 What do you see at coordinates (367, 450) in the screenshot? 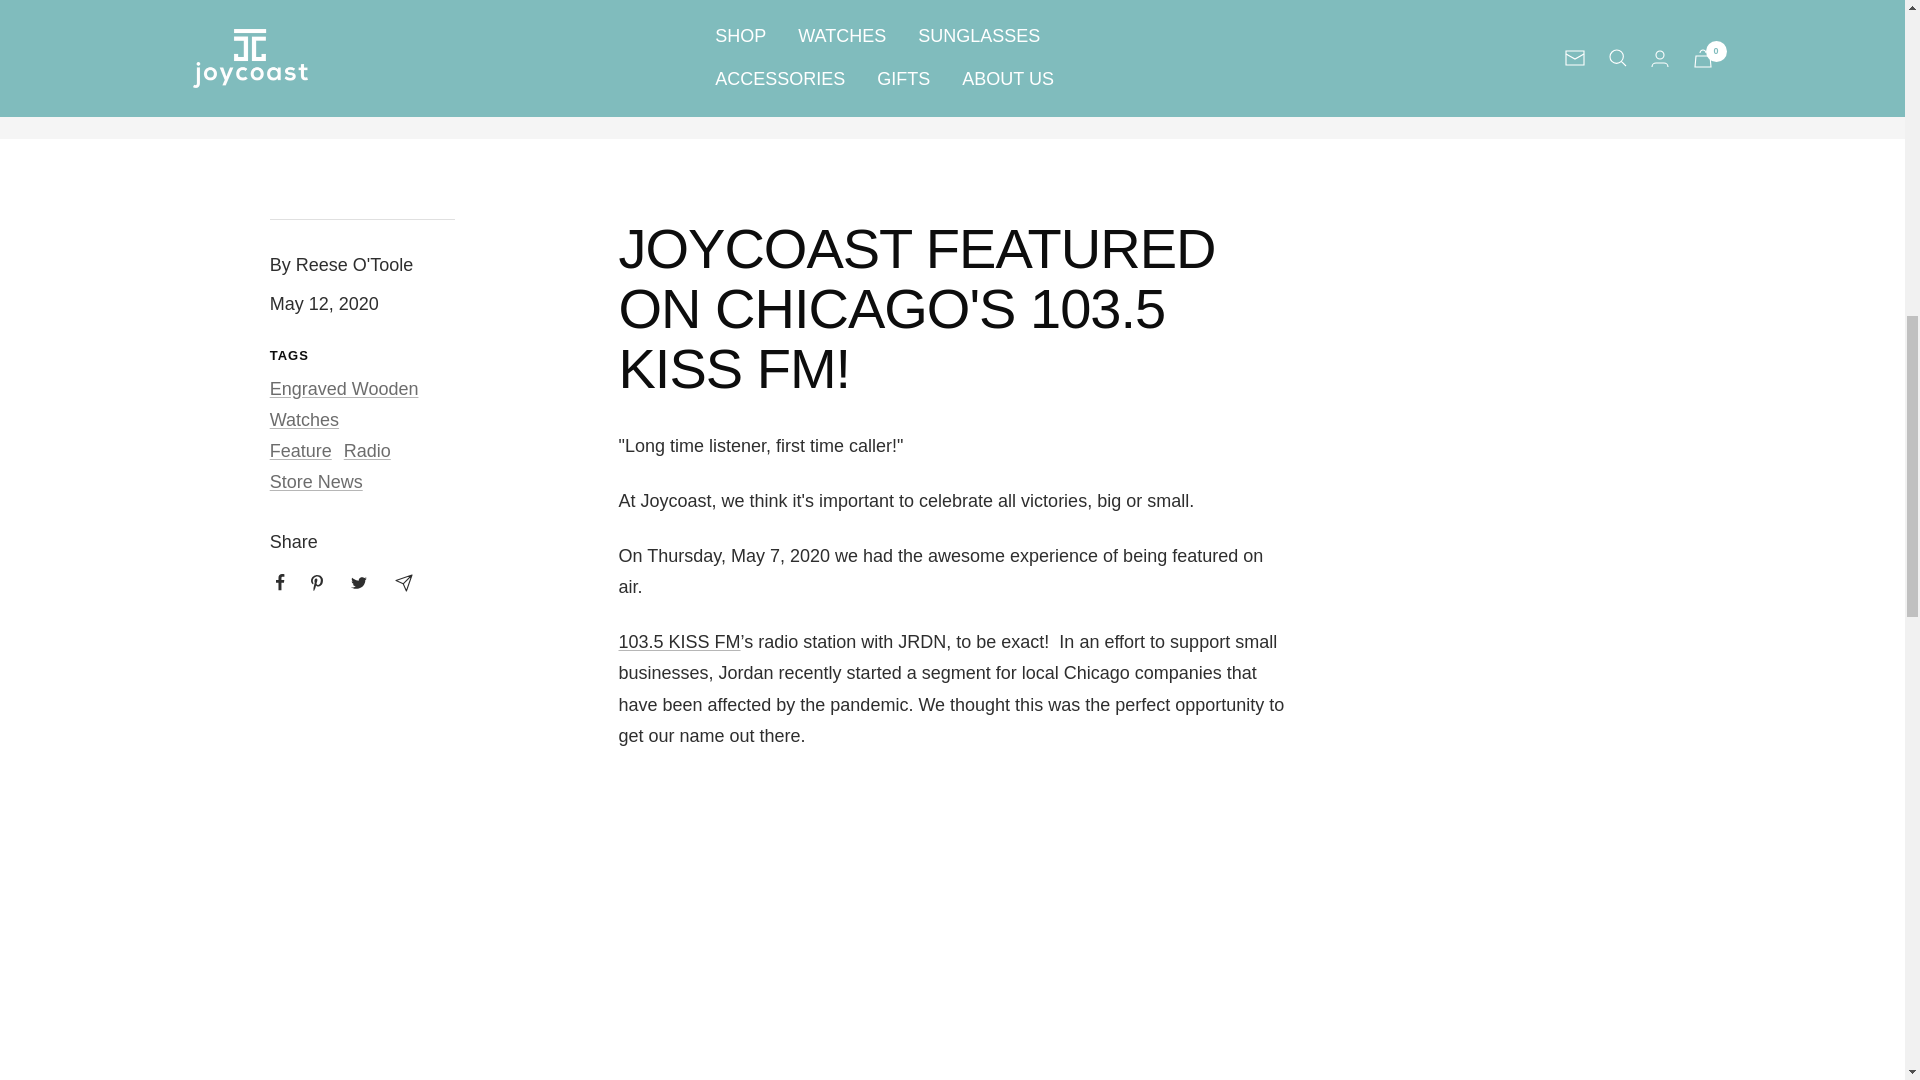
I see `Radio` at bounding box center [367, 450].